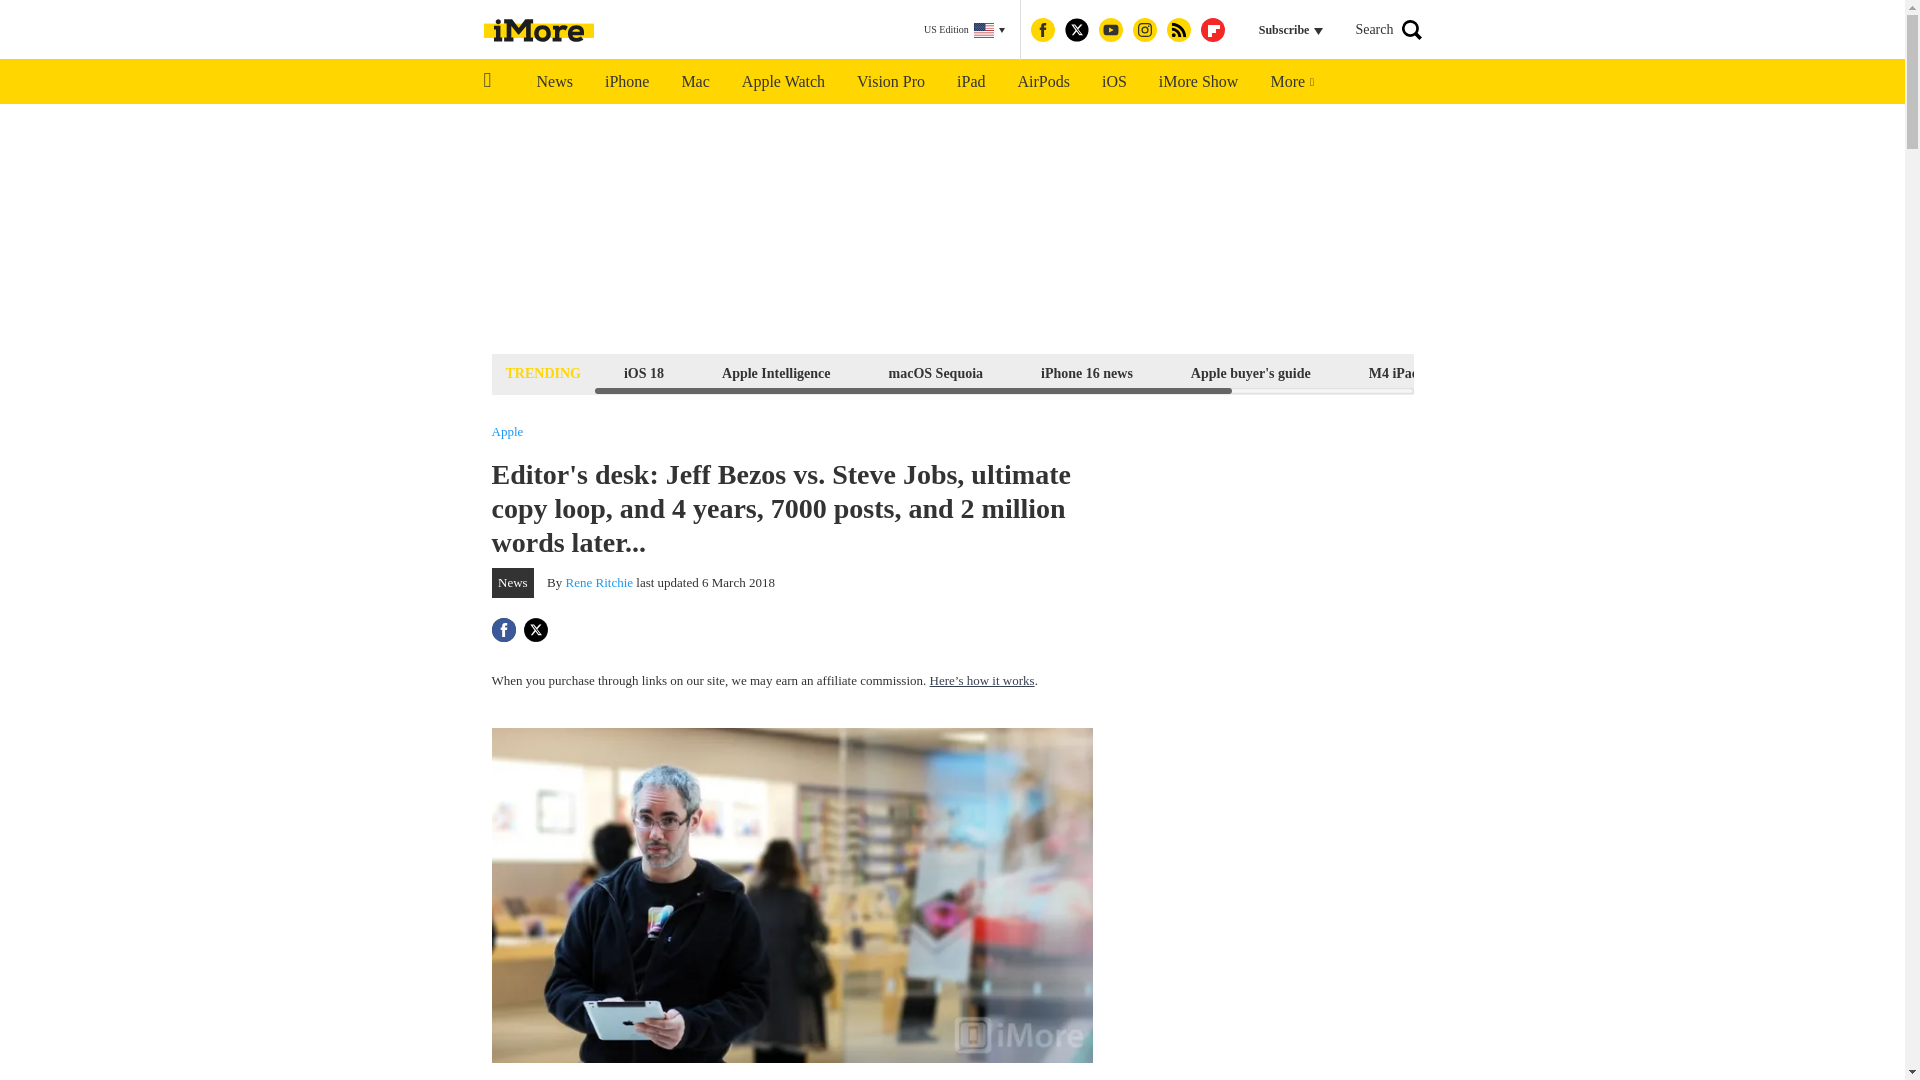 The image size is (1920, 1080). I want to click on iPhone, so click(626, 82).